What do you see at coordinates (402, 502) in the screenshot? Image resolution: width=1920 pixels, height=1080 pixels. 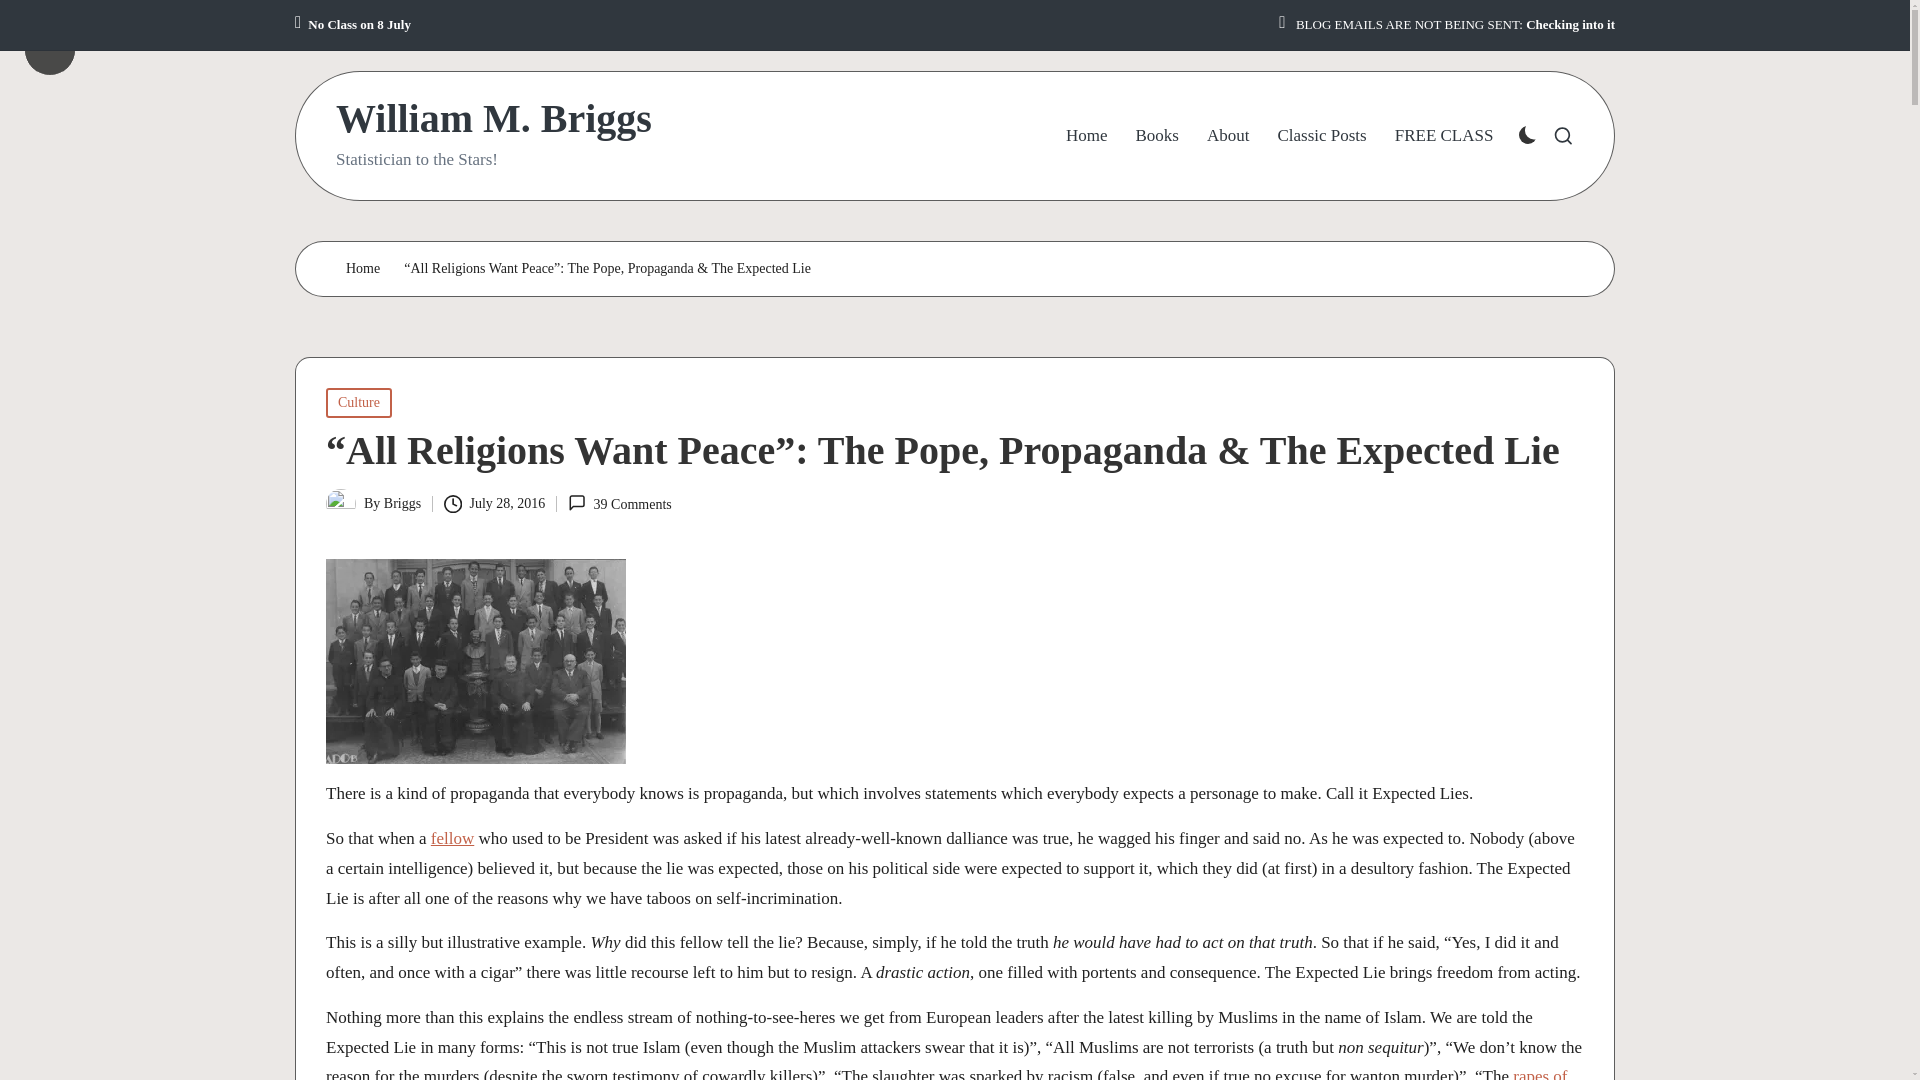 I see `View all posts by Briggs` at bounding box center [402, 502].